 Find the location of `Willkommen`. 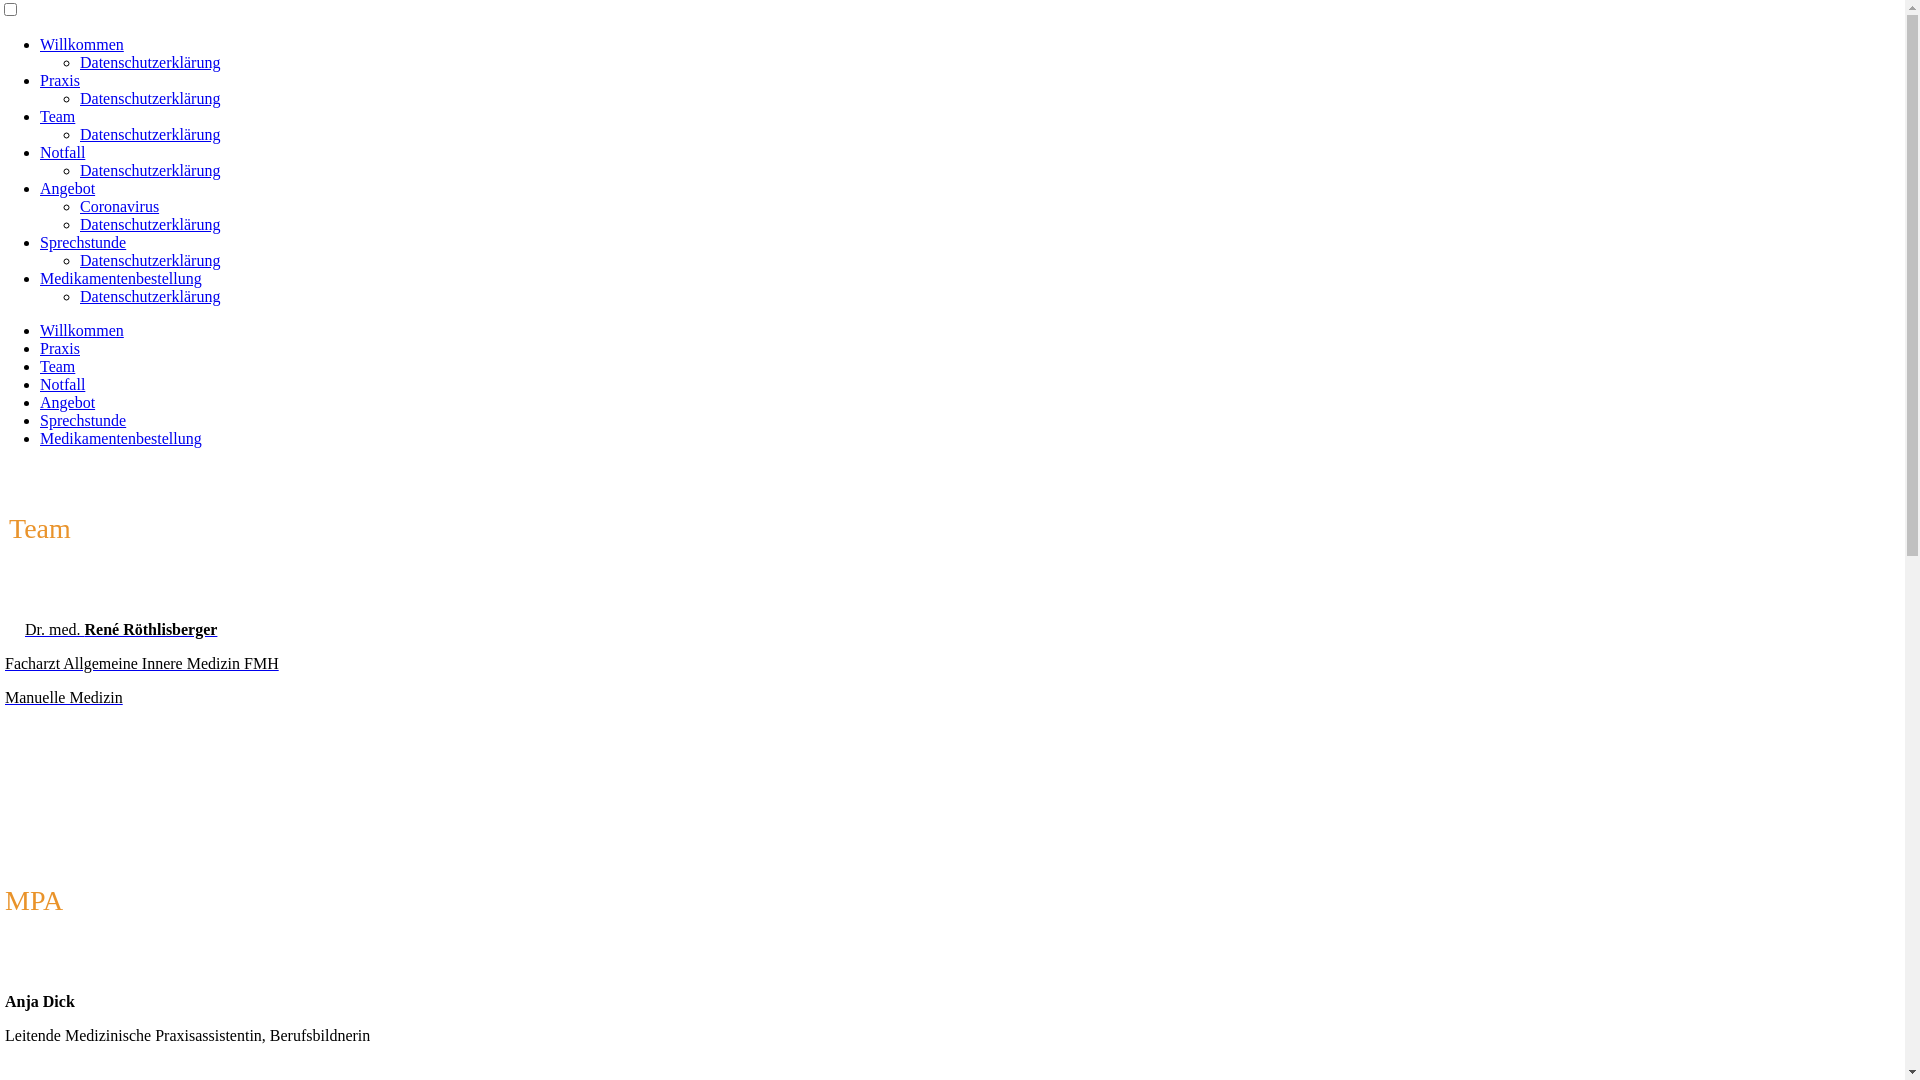

Willkommen is located at coordinates (82, 44).